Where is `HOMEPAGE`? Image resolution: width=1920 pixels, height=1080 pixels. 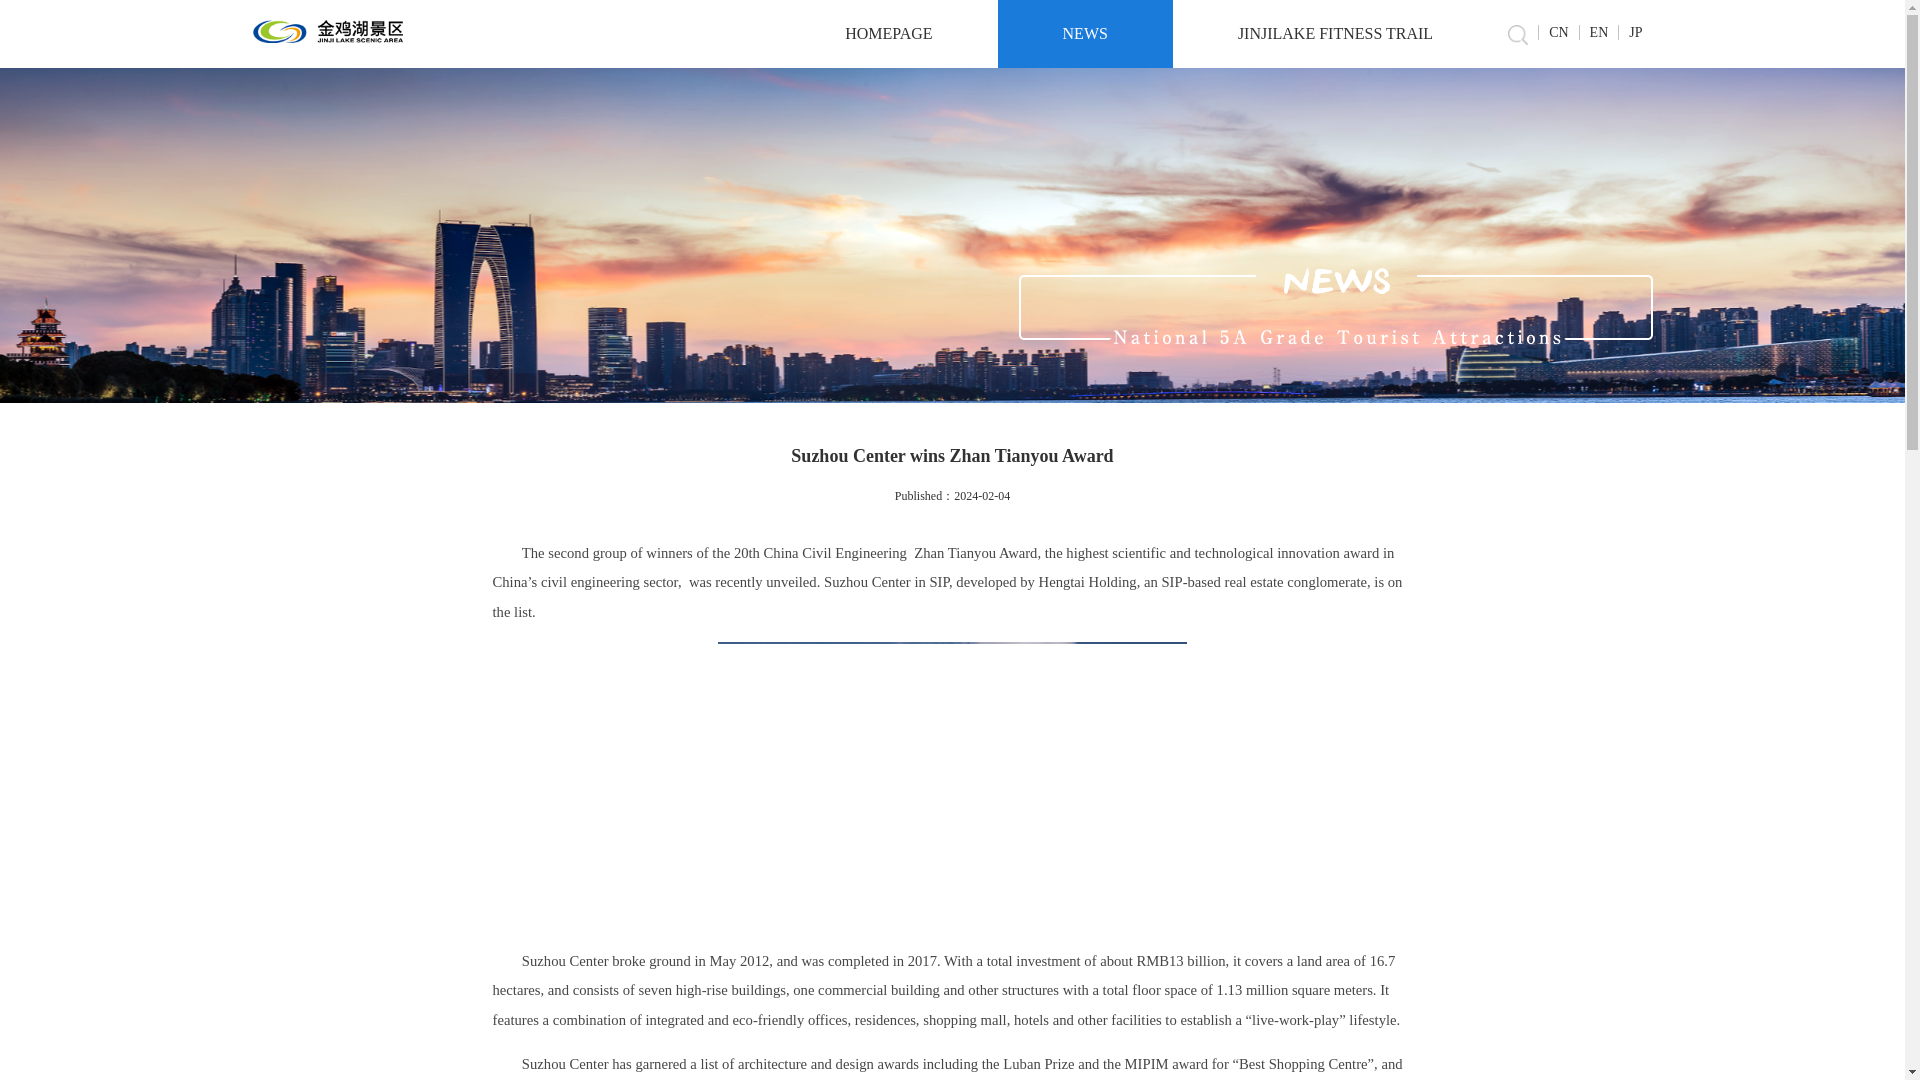 HOMEPAGE is located at coordinates (888, 34).